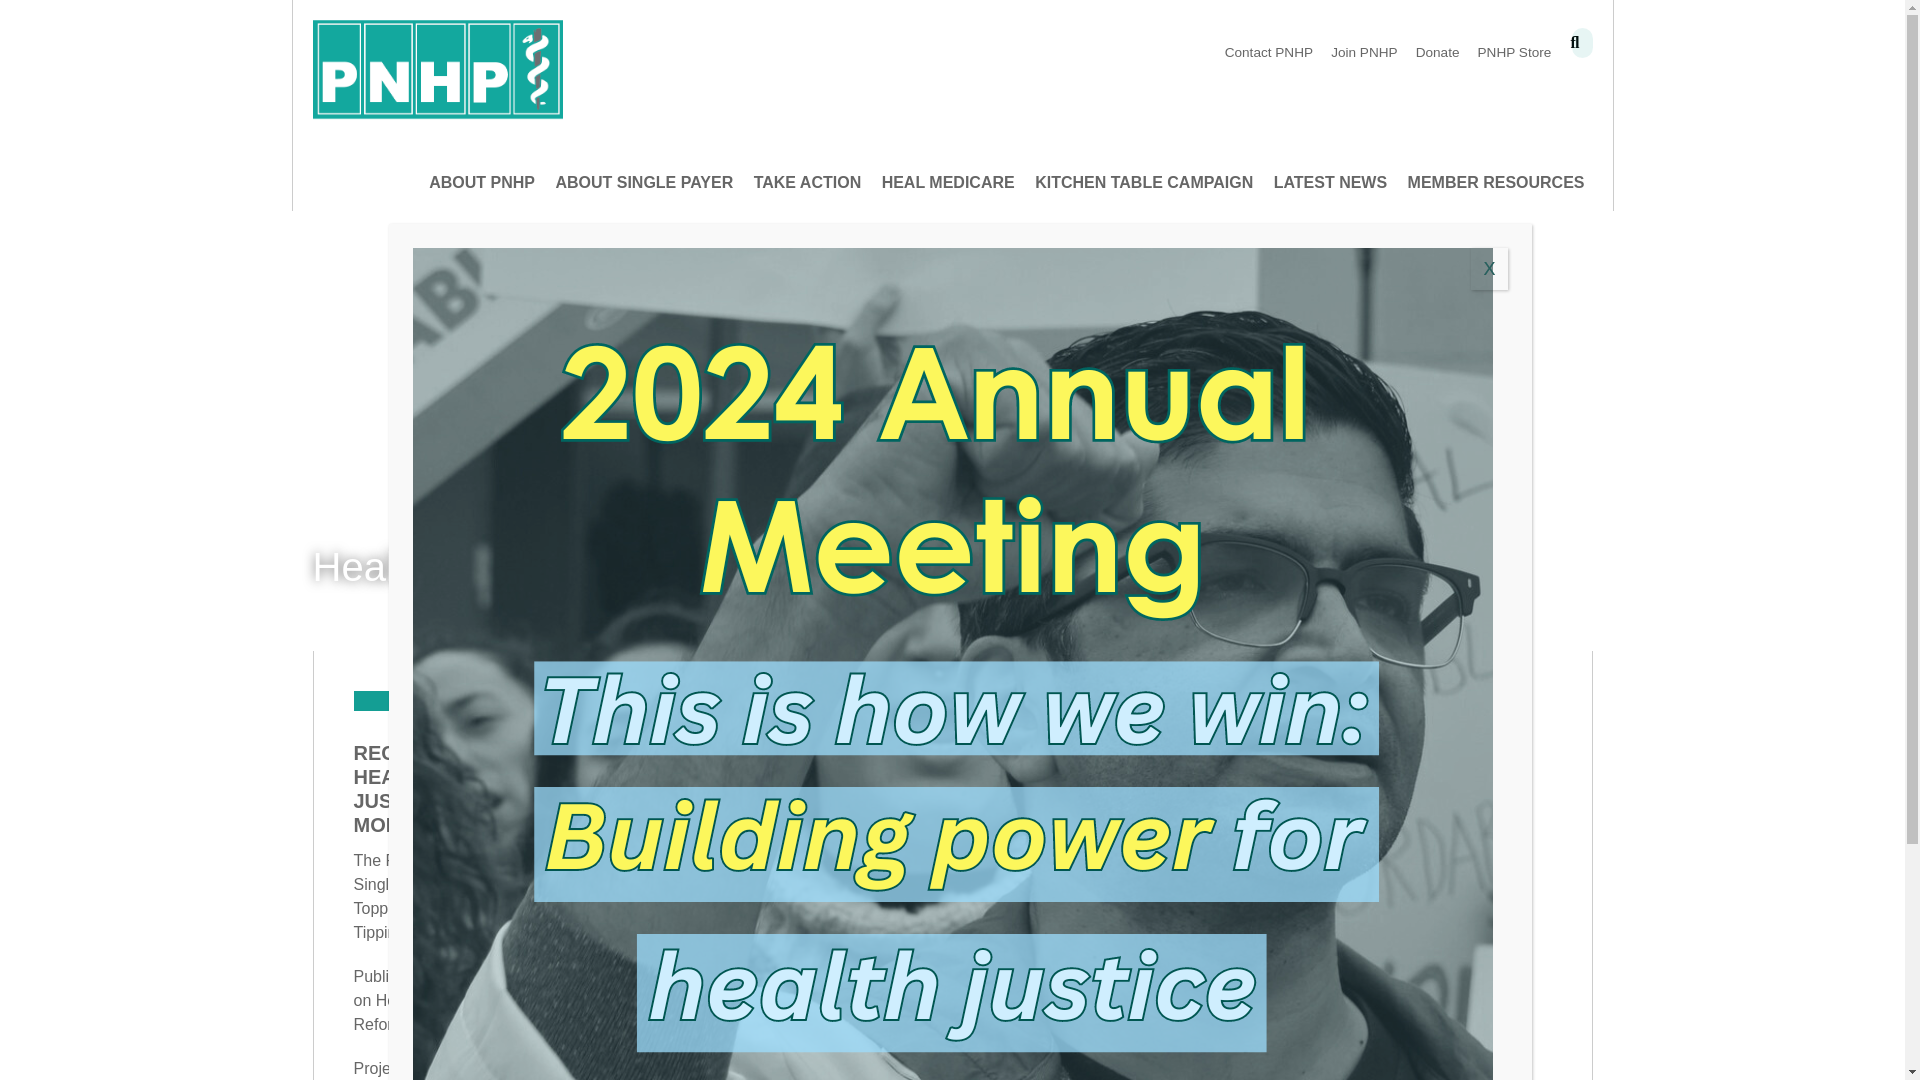 This screenshot has width=1920, height=1080. Describe the element at coordinates (808, 182) in the screenshot. I see `TAKE ACTION` at that location.